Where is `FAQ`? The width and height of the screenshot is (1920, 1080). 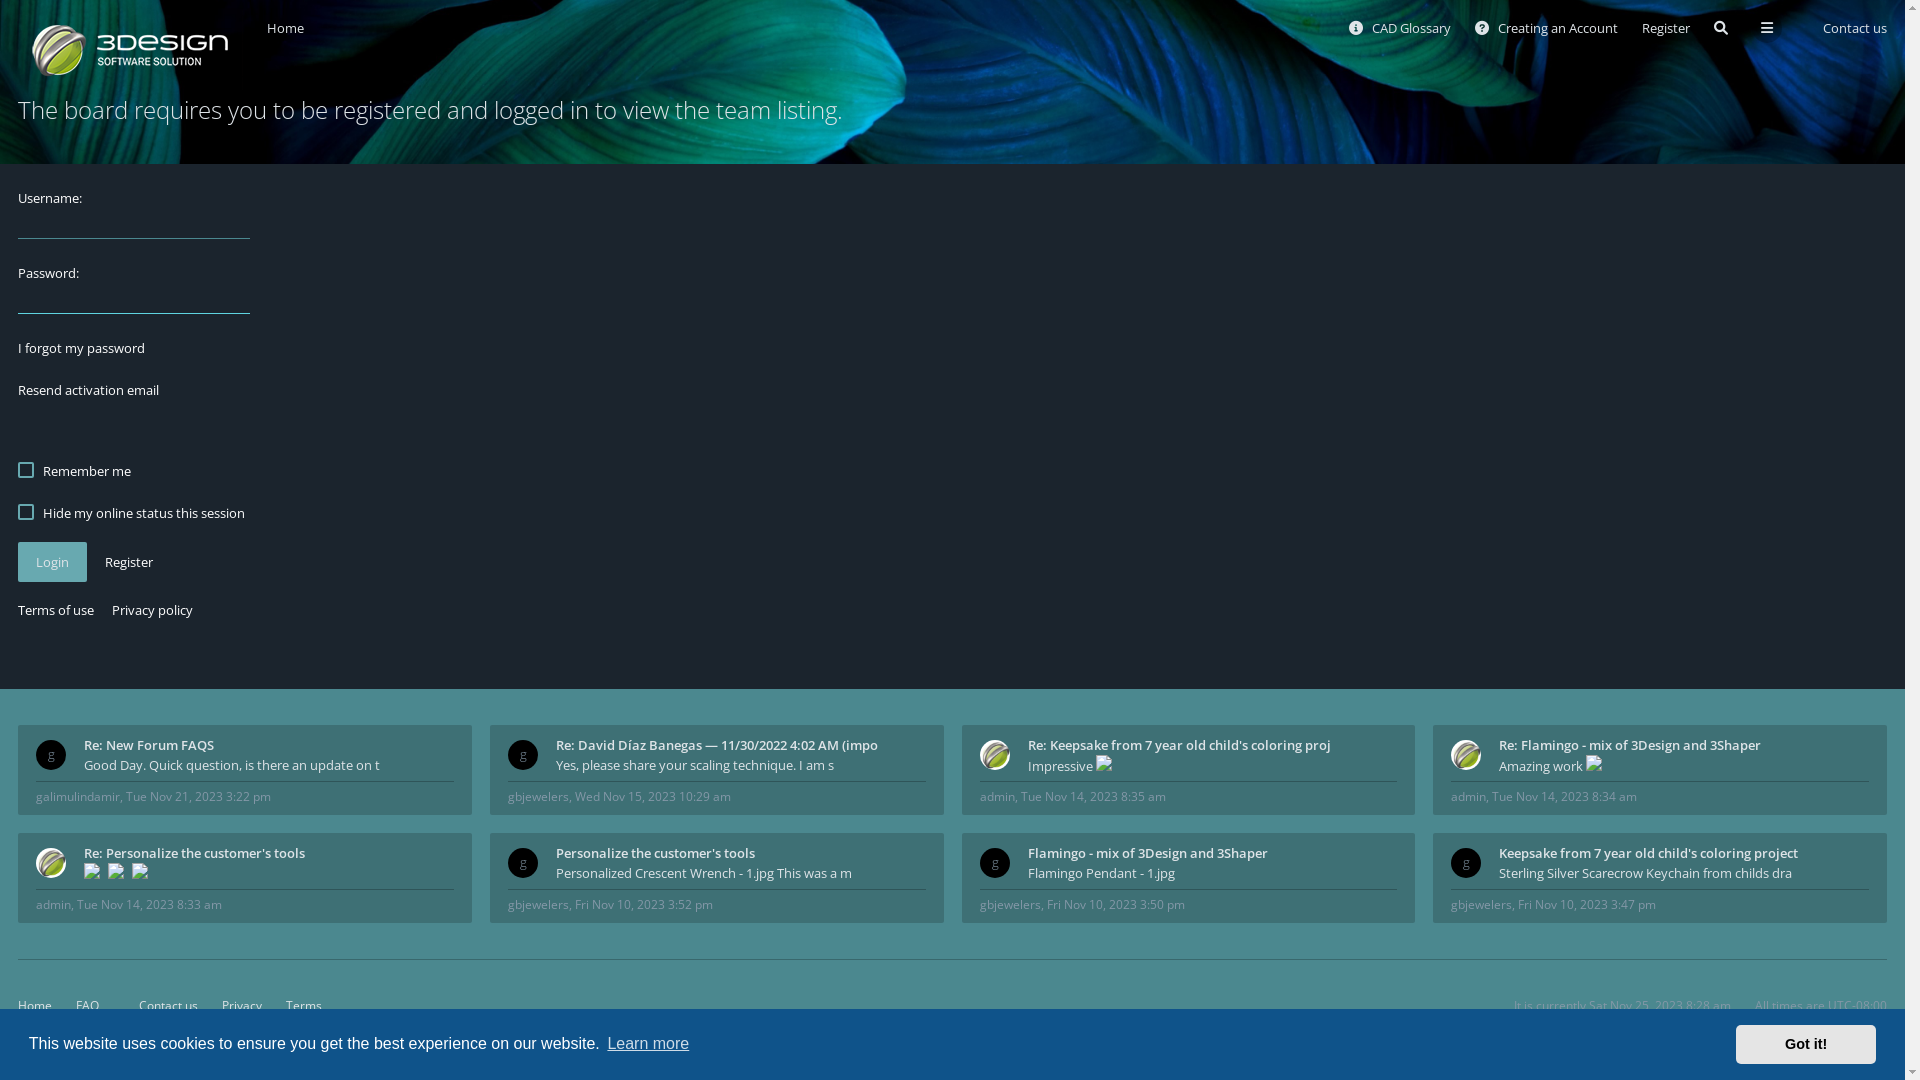 FAQ is located at coordinates (88, 1006).